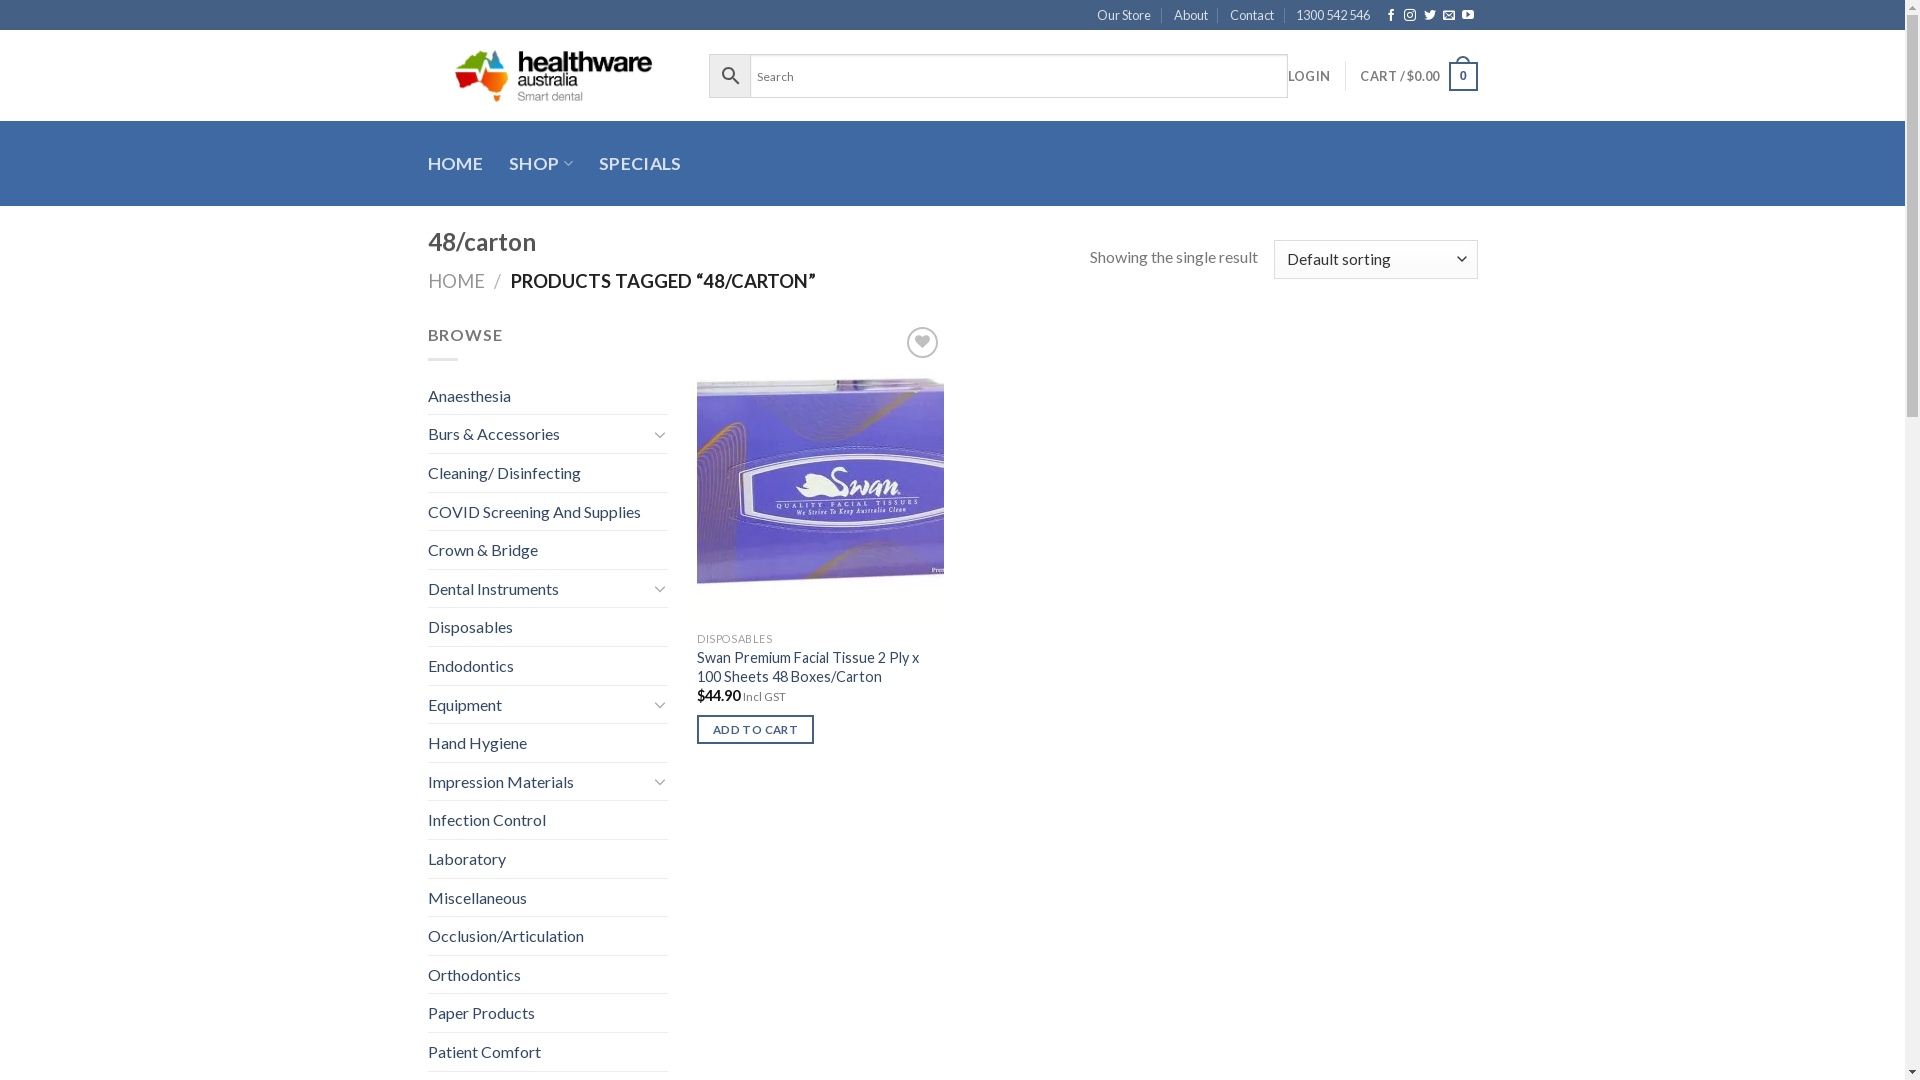  What do you see at coordinates (548, 1052) in the screenshot?
I see `Patient Comfort` at bounding box center [548, 1052].